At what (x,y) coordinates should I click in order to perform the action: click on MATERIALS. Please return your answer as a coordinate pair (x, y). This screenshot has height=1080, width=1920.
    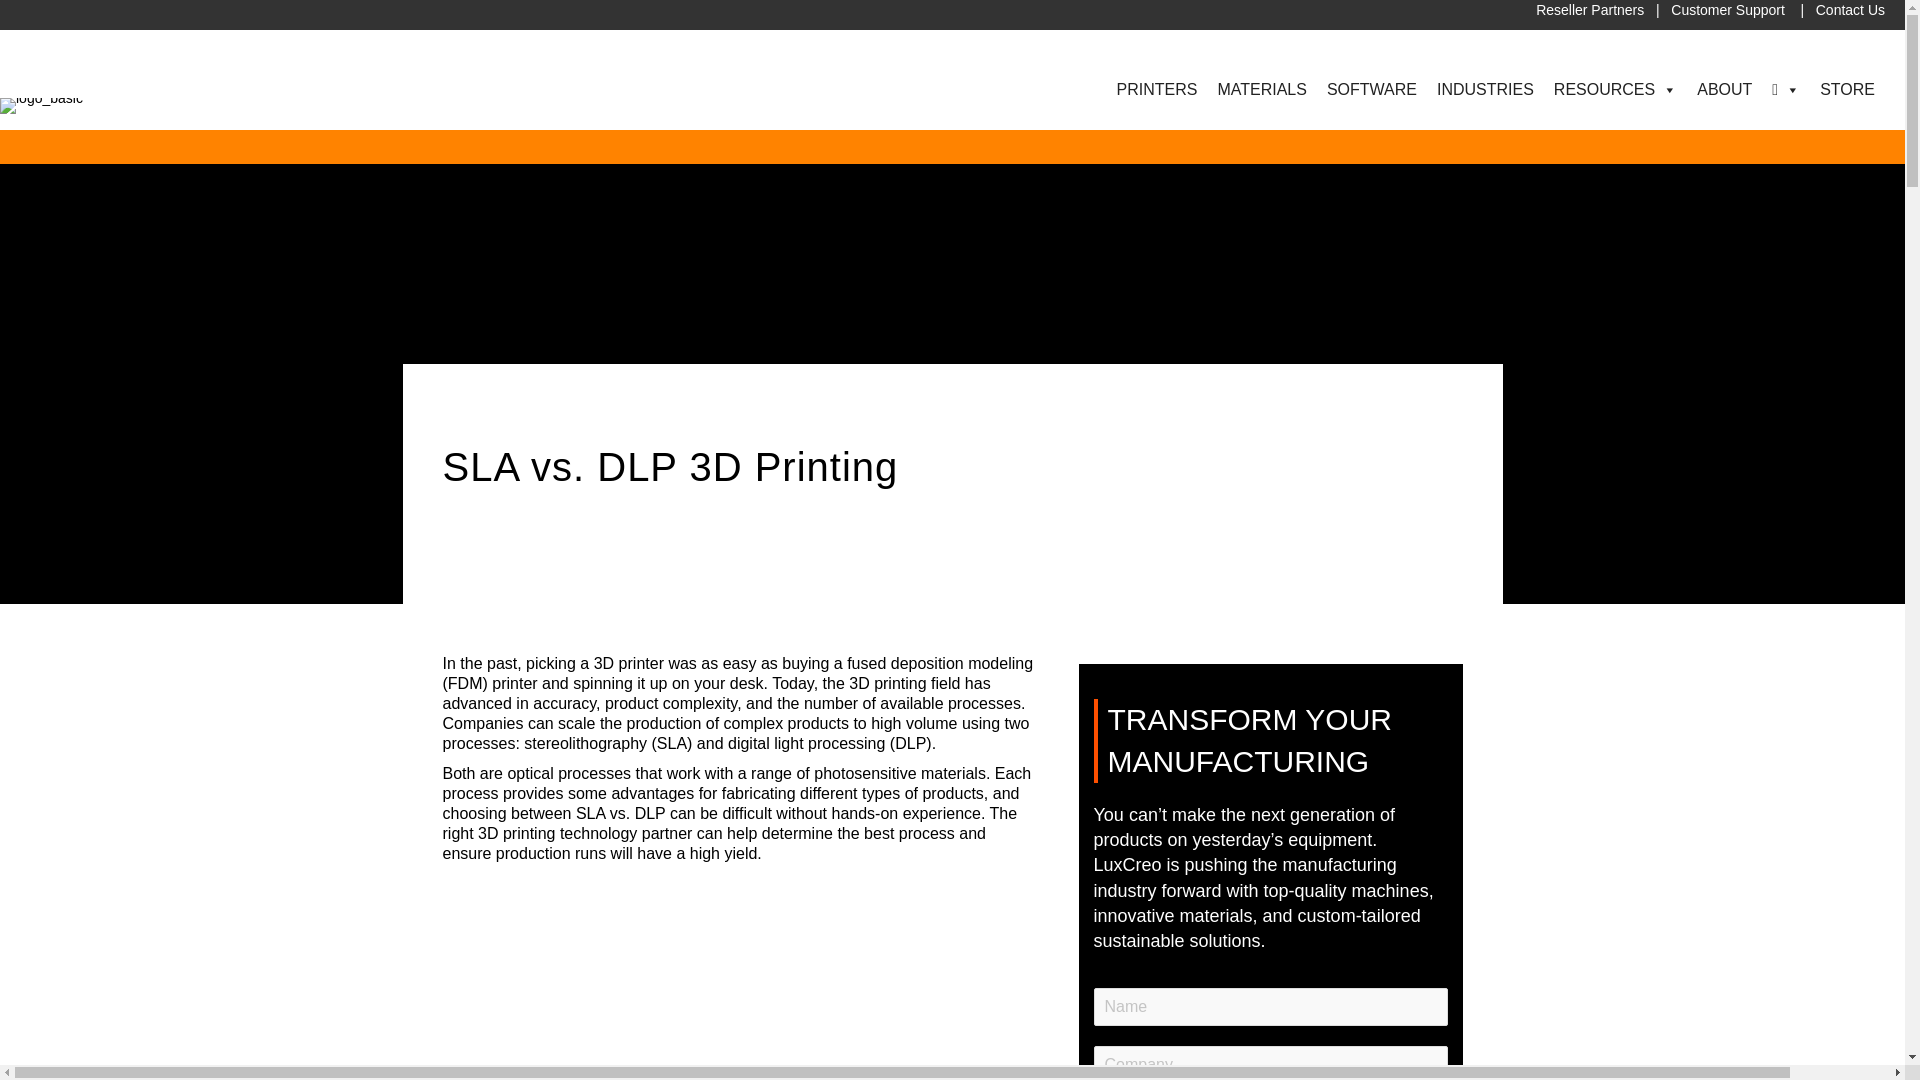
    Looking at the image, I should click on (1262, 90).